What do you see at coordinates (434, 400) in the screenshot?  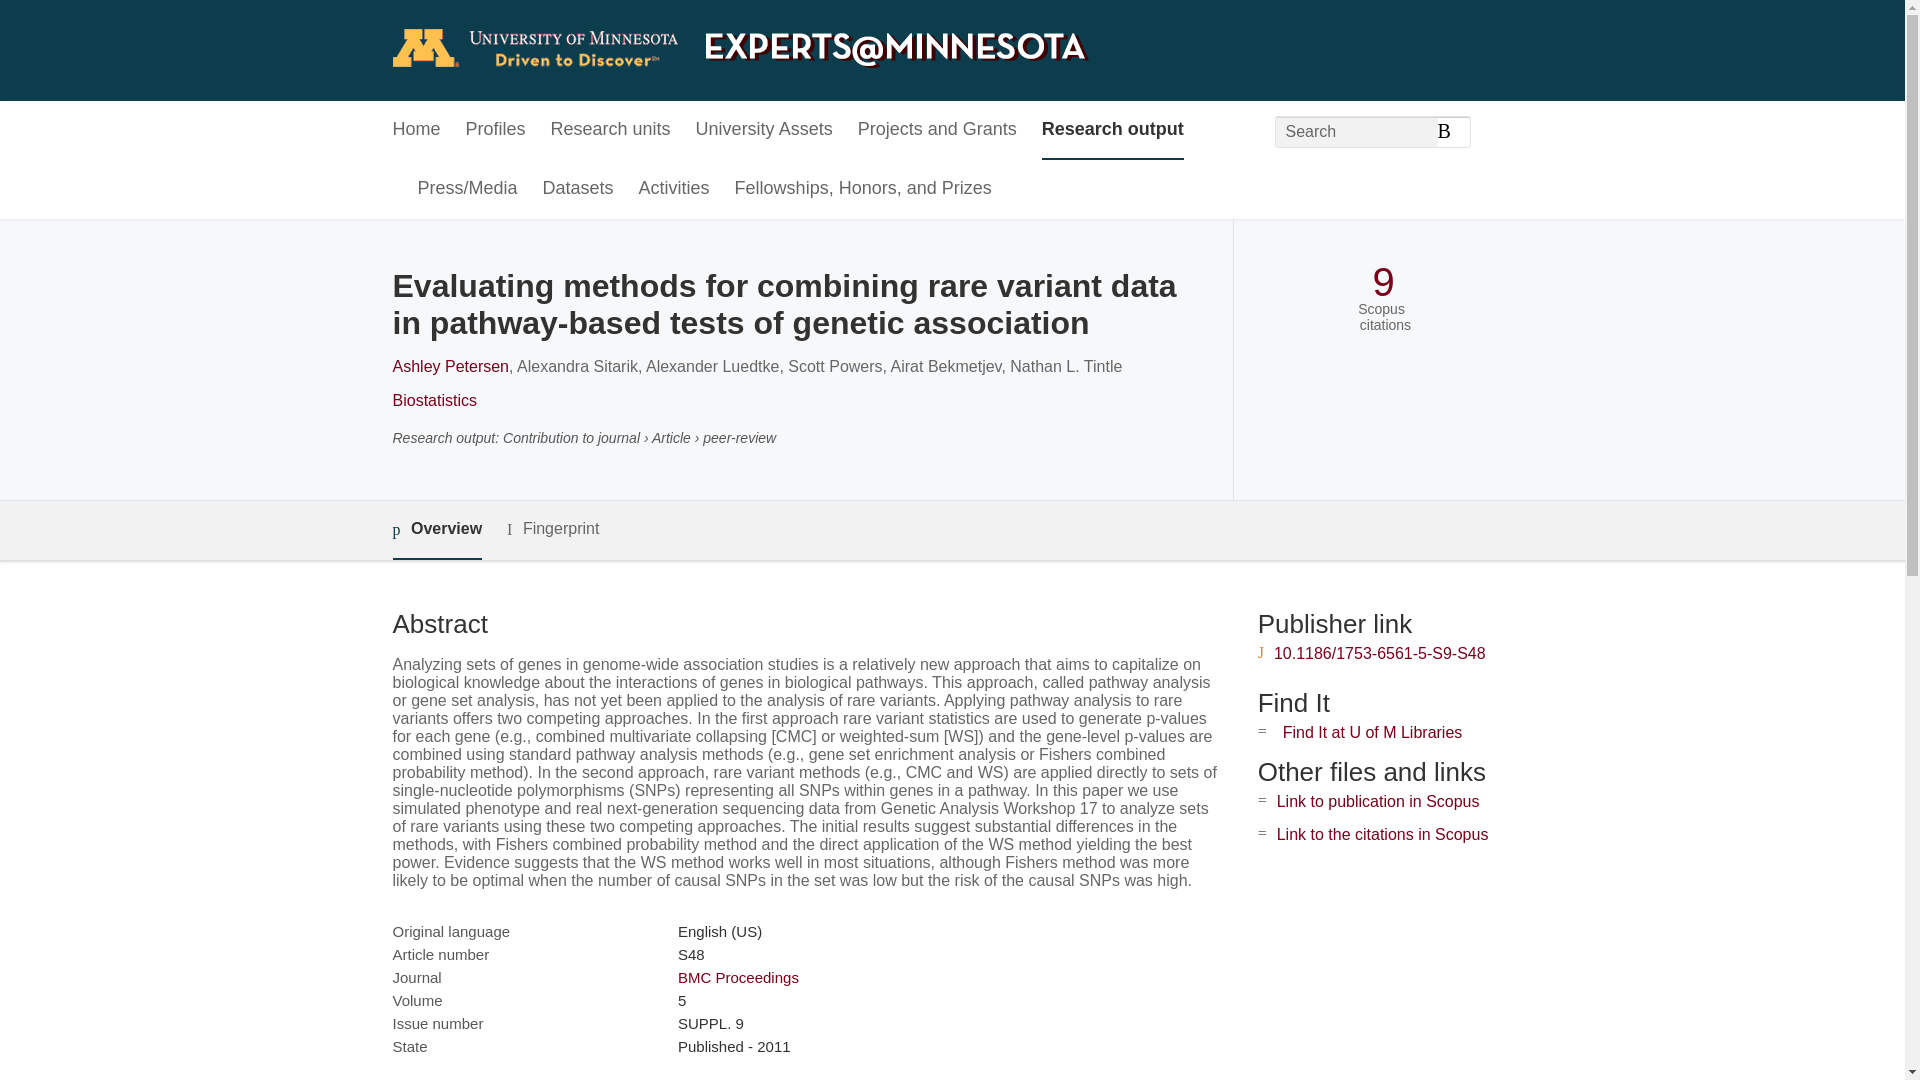 I see `Biostatistics` at bounding box center [434, 400].